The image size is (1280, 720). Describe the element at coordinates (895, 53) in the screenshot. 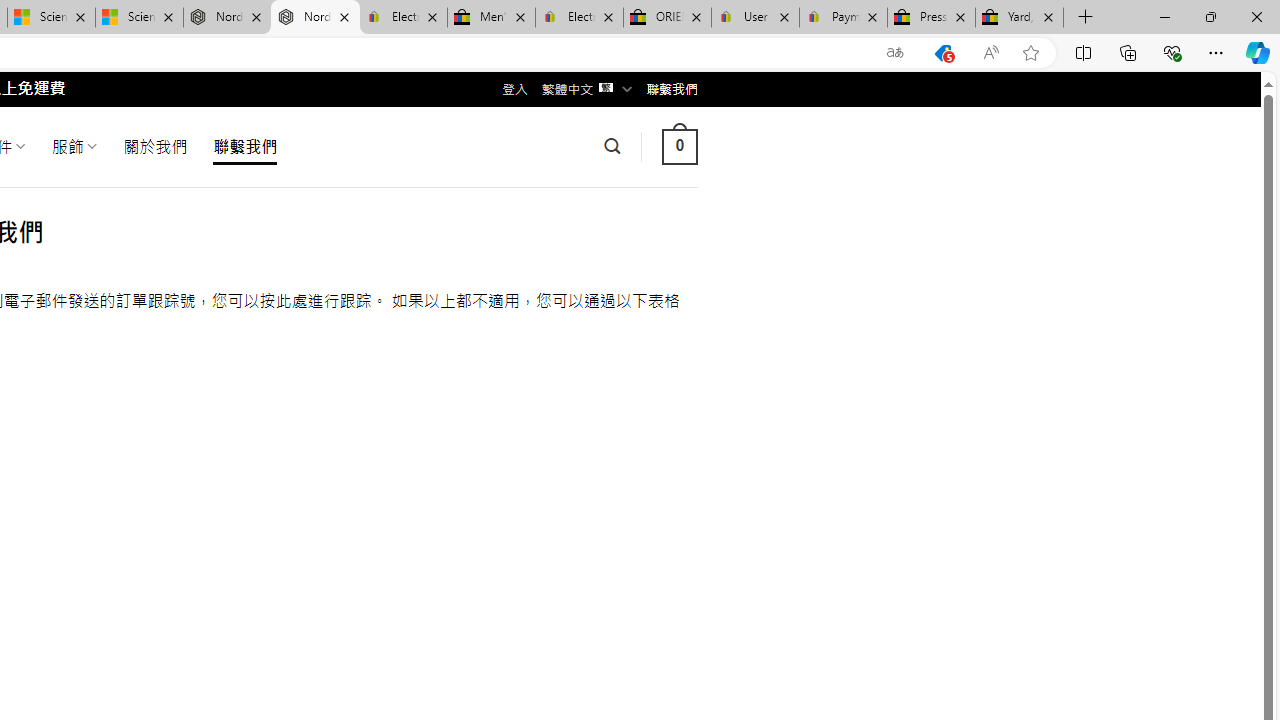

I see `Show translate options` at that location.